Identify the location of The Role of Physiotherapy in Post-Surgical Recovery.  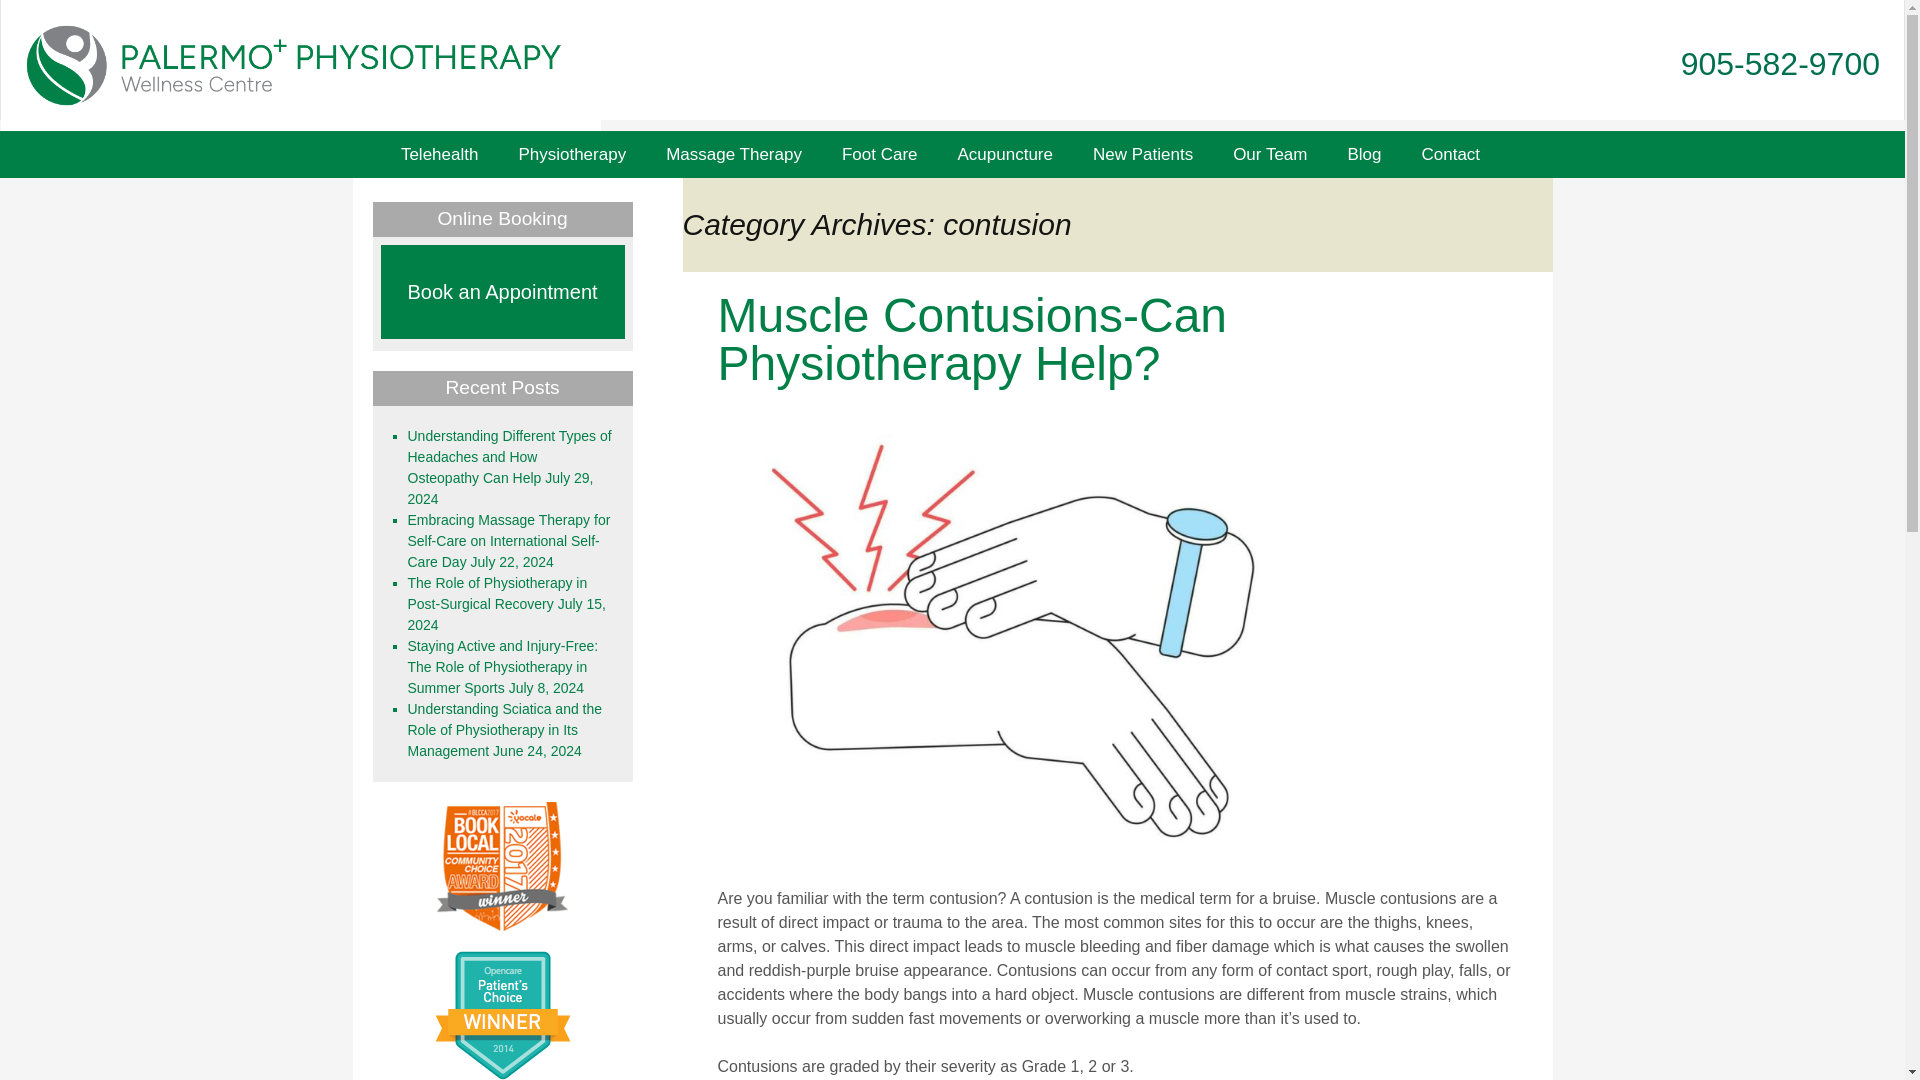
(497, 593).